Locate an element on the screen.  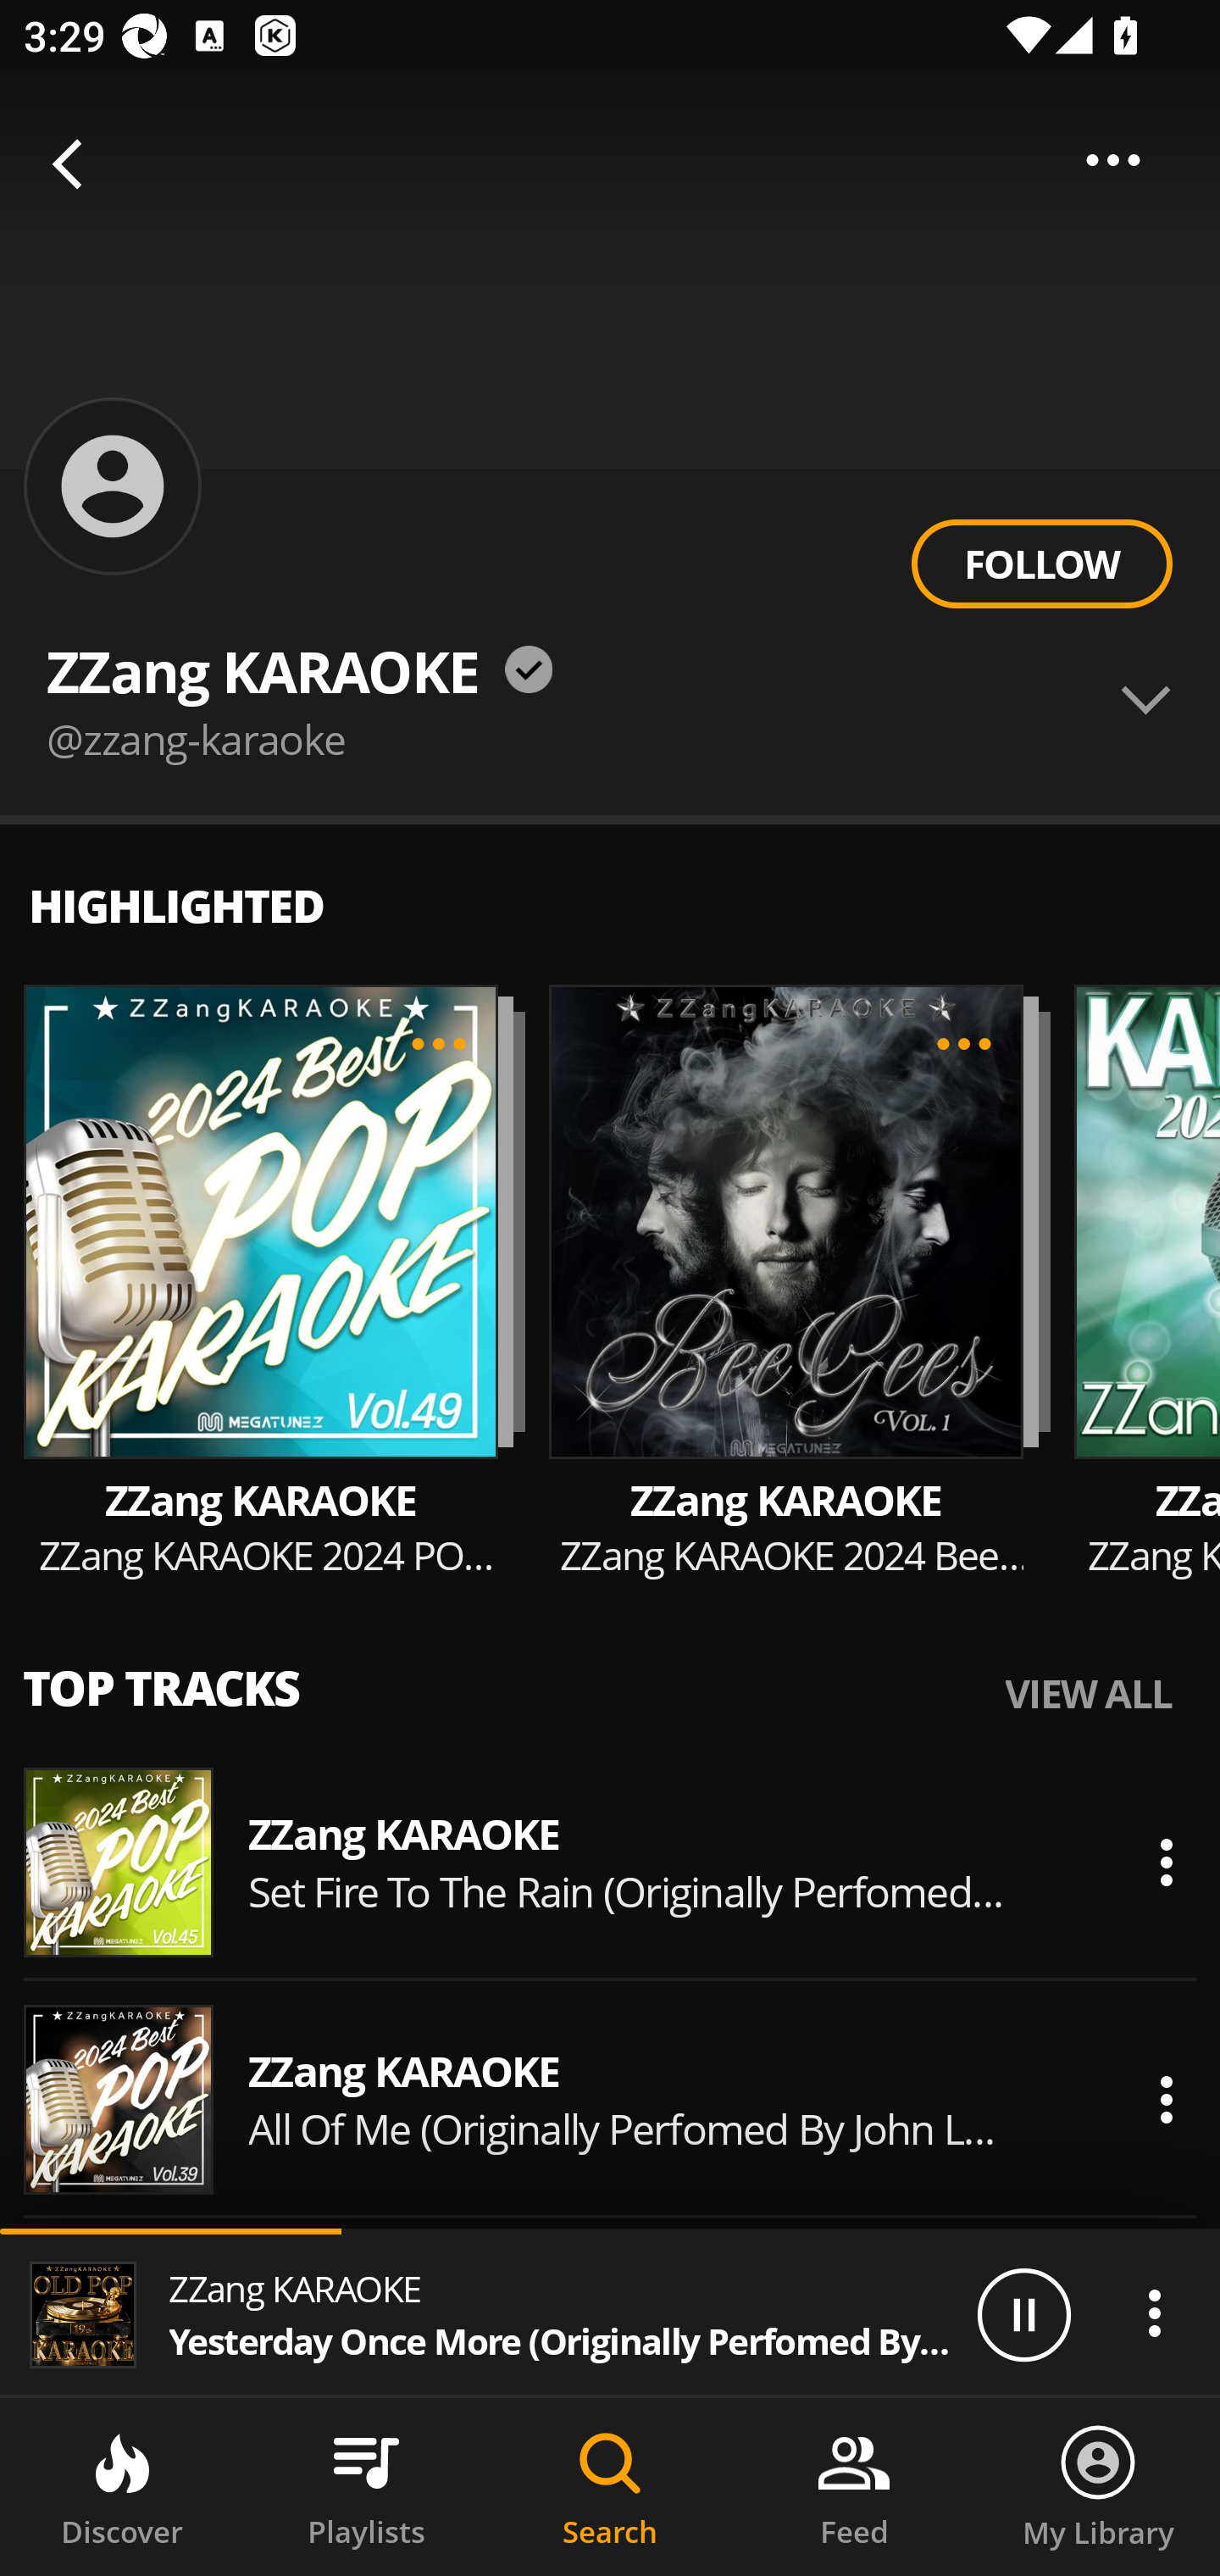
Actions is located at coordinates (1166, 2099).